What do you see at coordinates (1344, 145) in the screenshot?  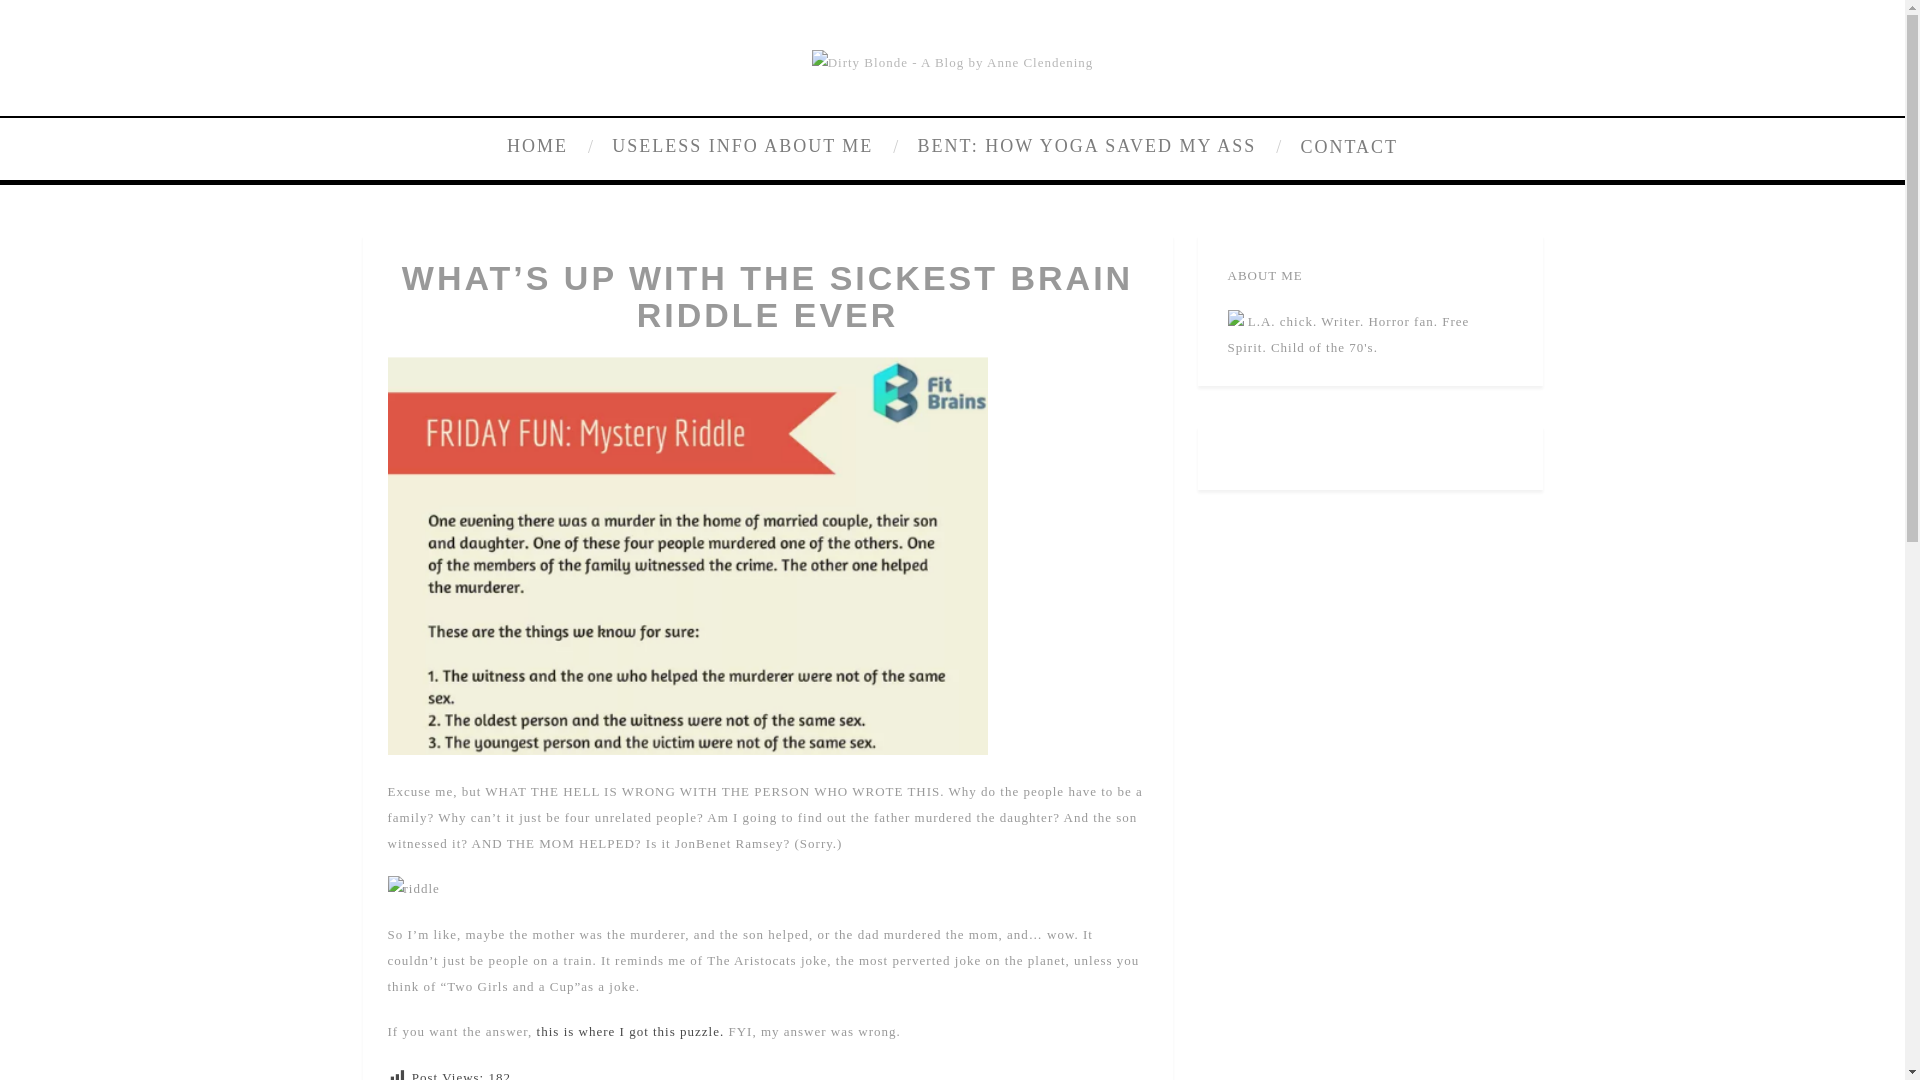 I see `CONTACT` at bounding box center [1344, 145].